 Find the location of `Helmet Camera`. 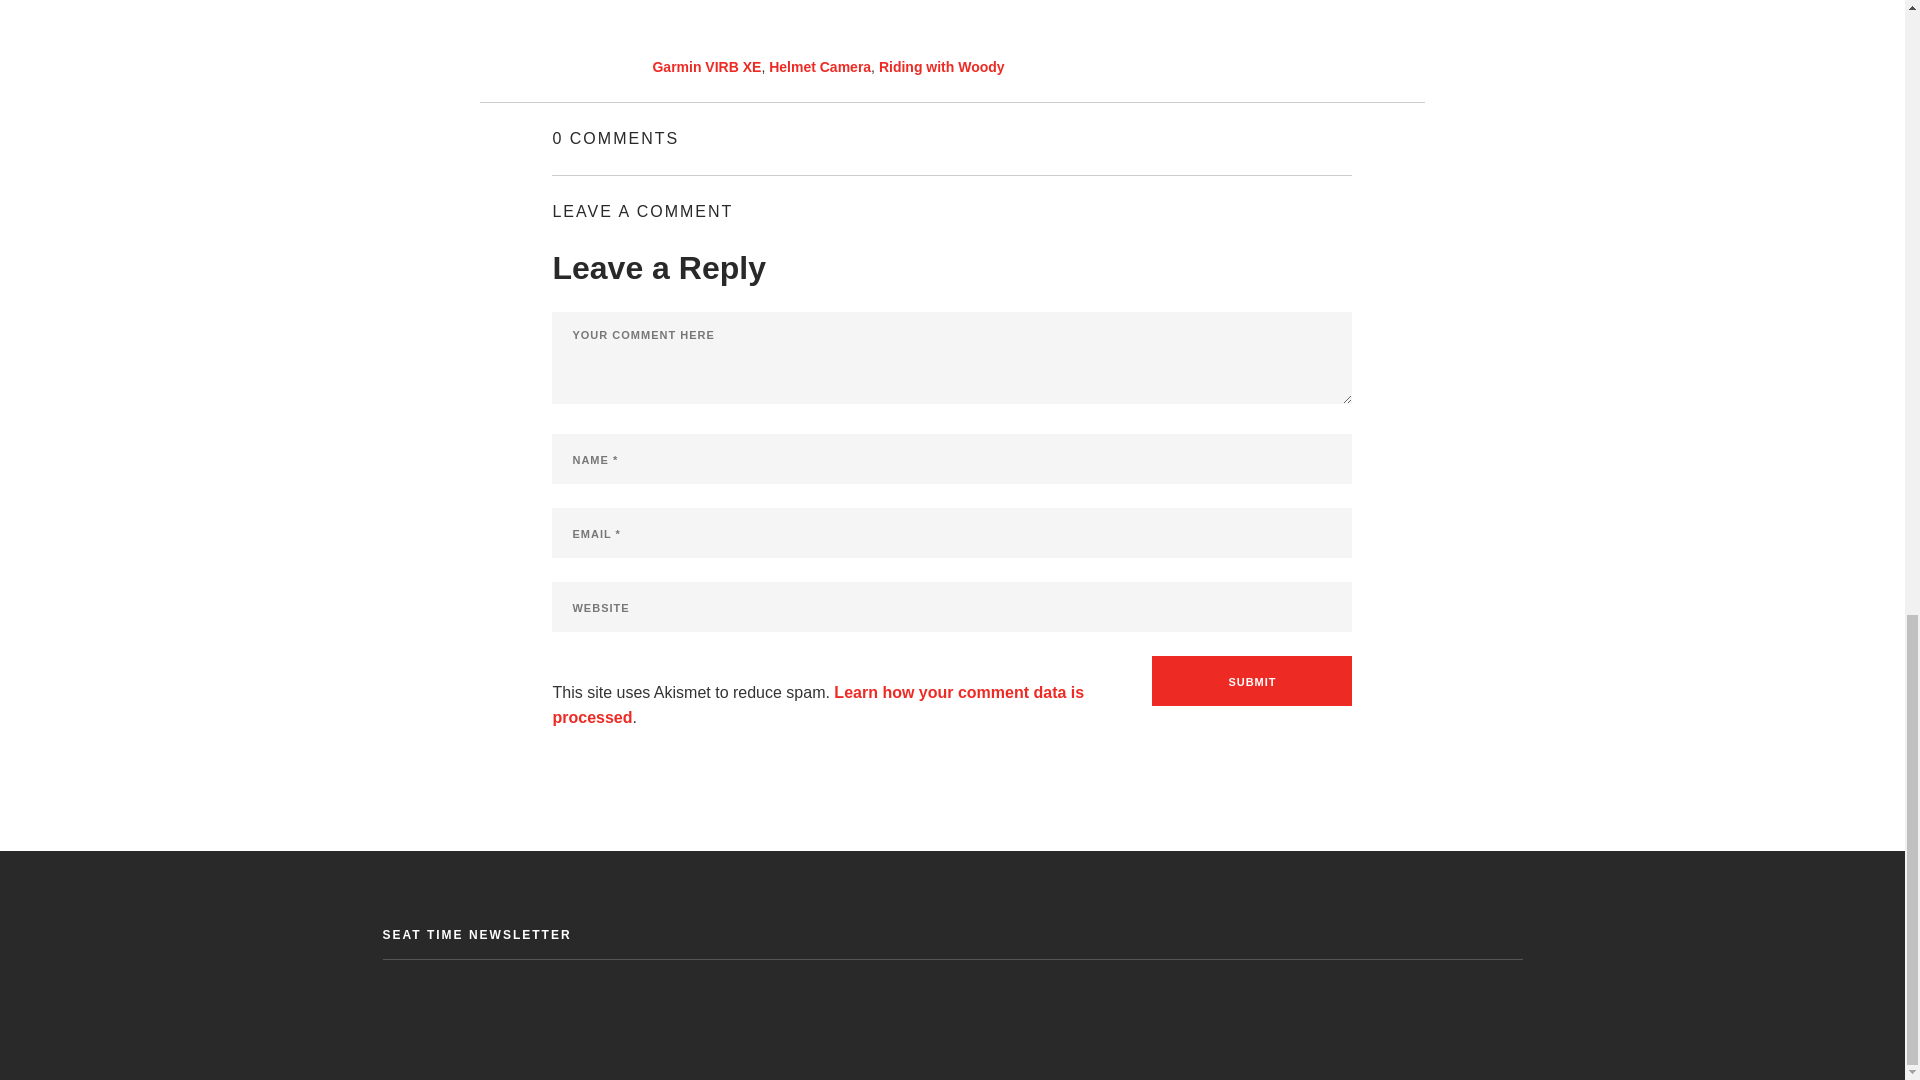

Helmet Camera is located at coordinates (820, 66).